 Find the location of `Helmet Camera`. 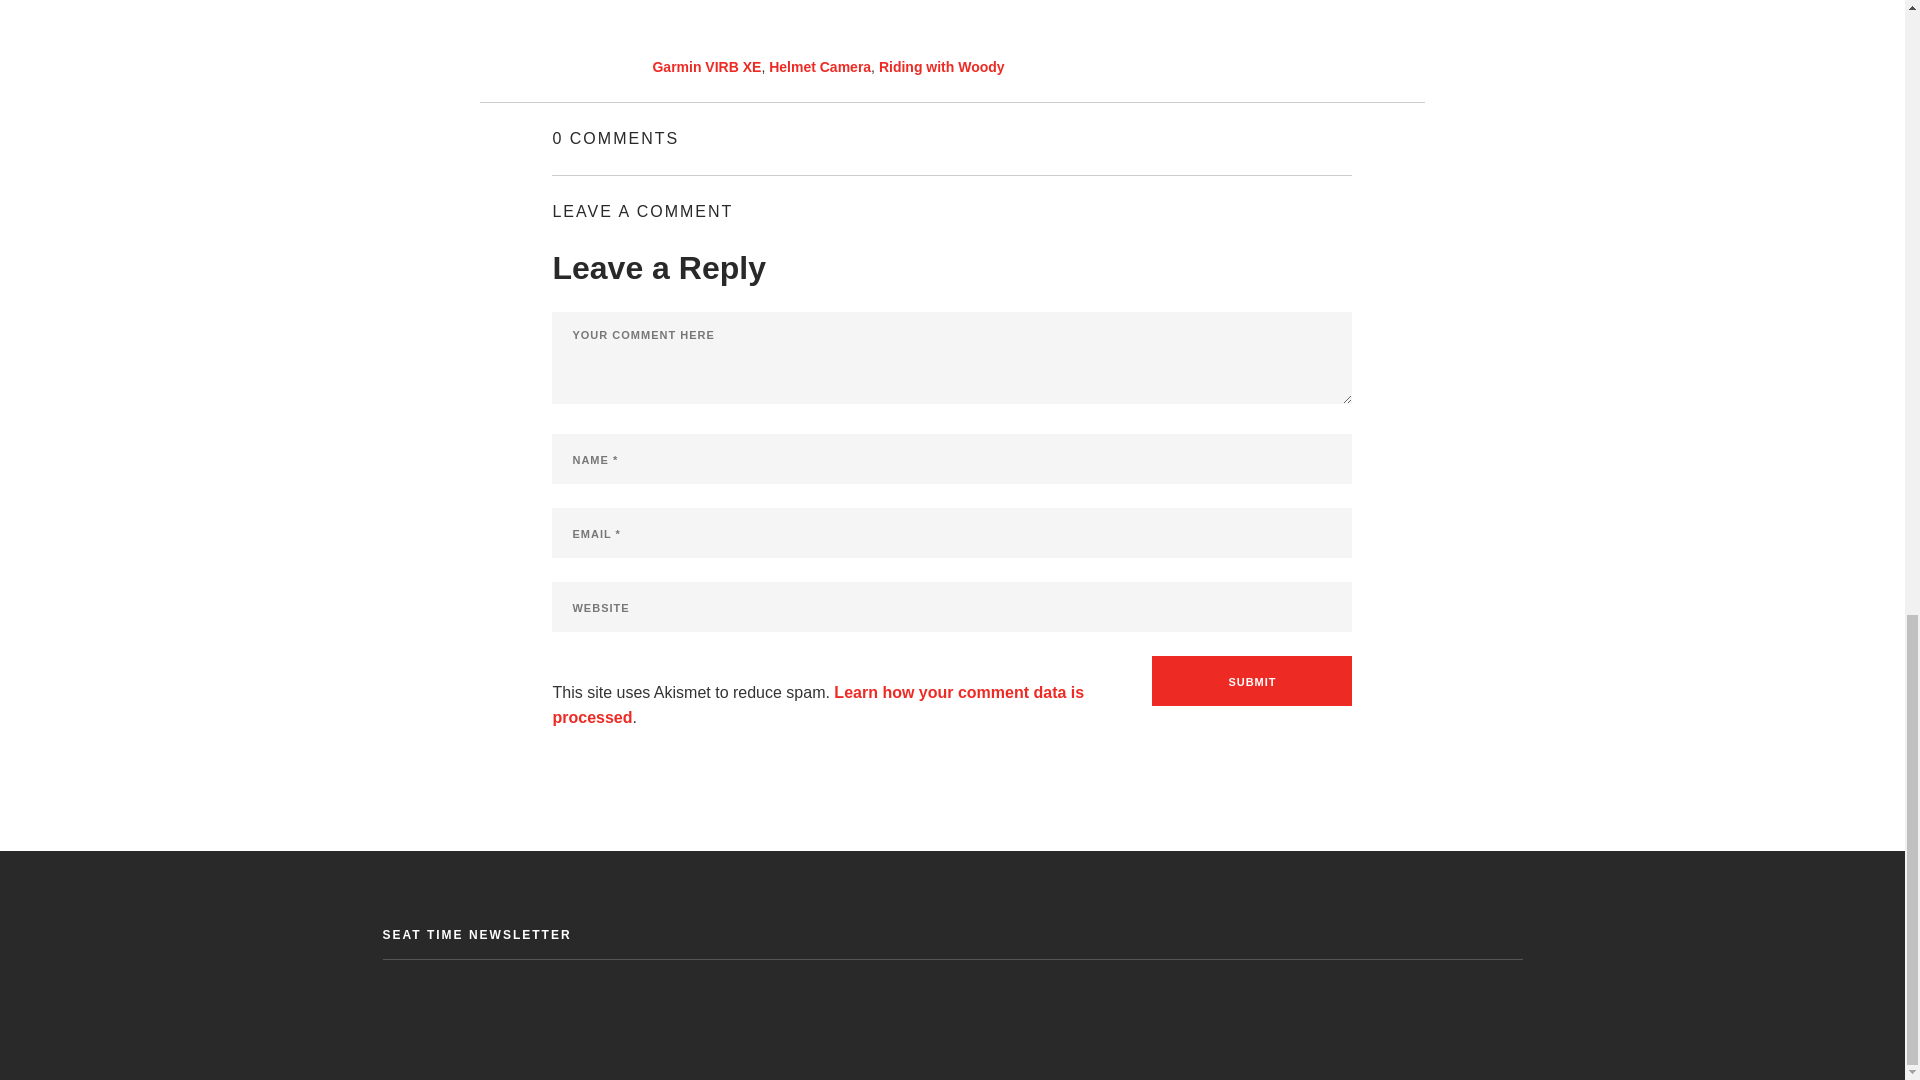

Helmet Camera is located at coordinates (820, 66).